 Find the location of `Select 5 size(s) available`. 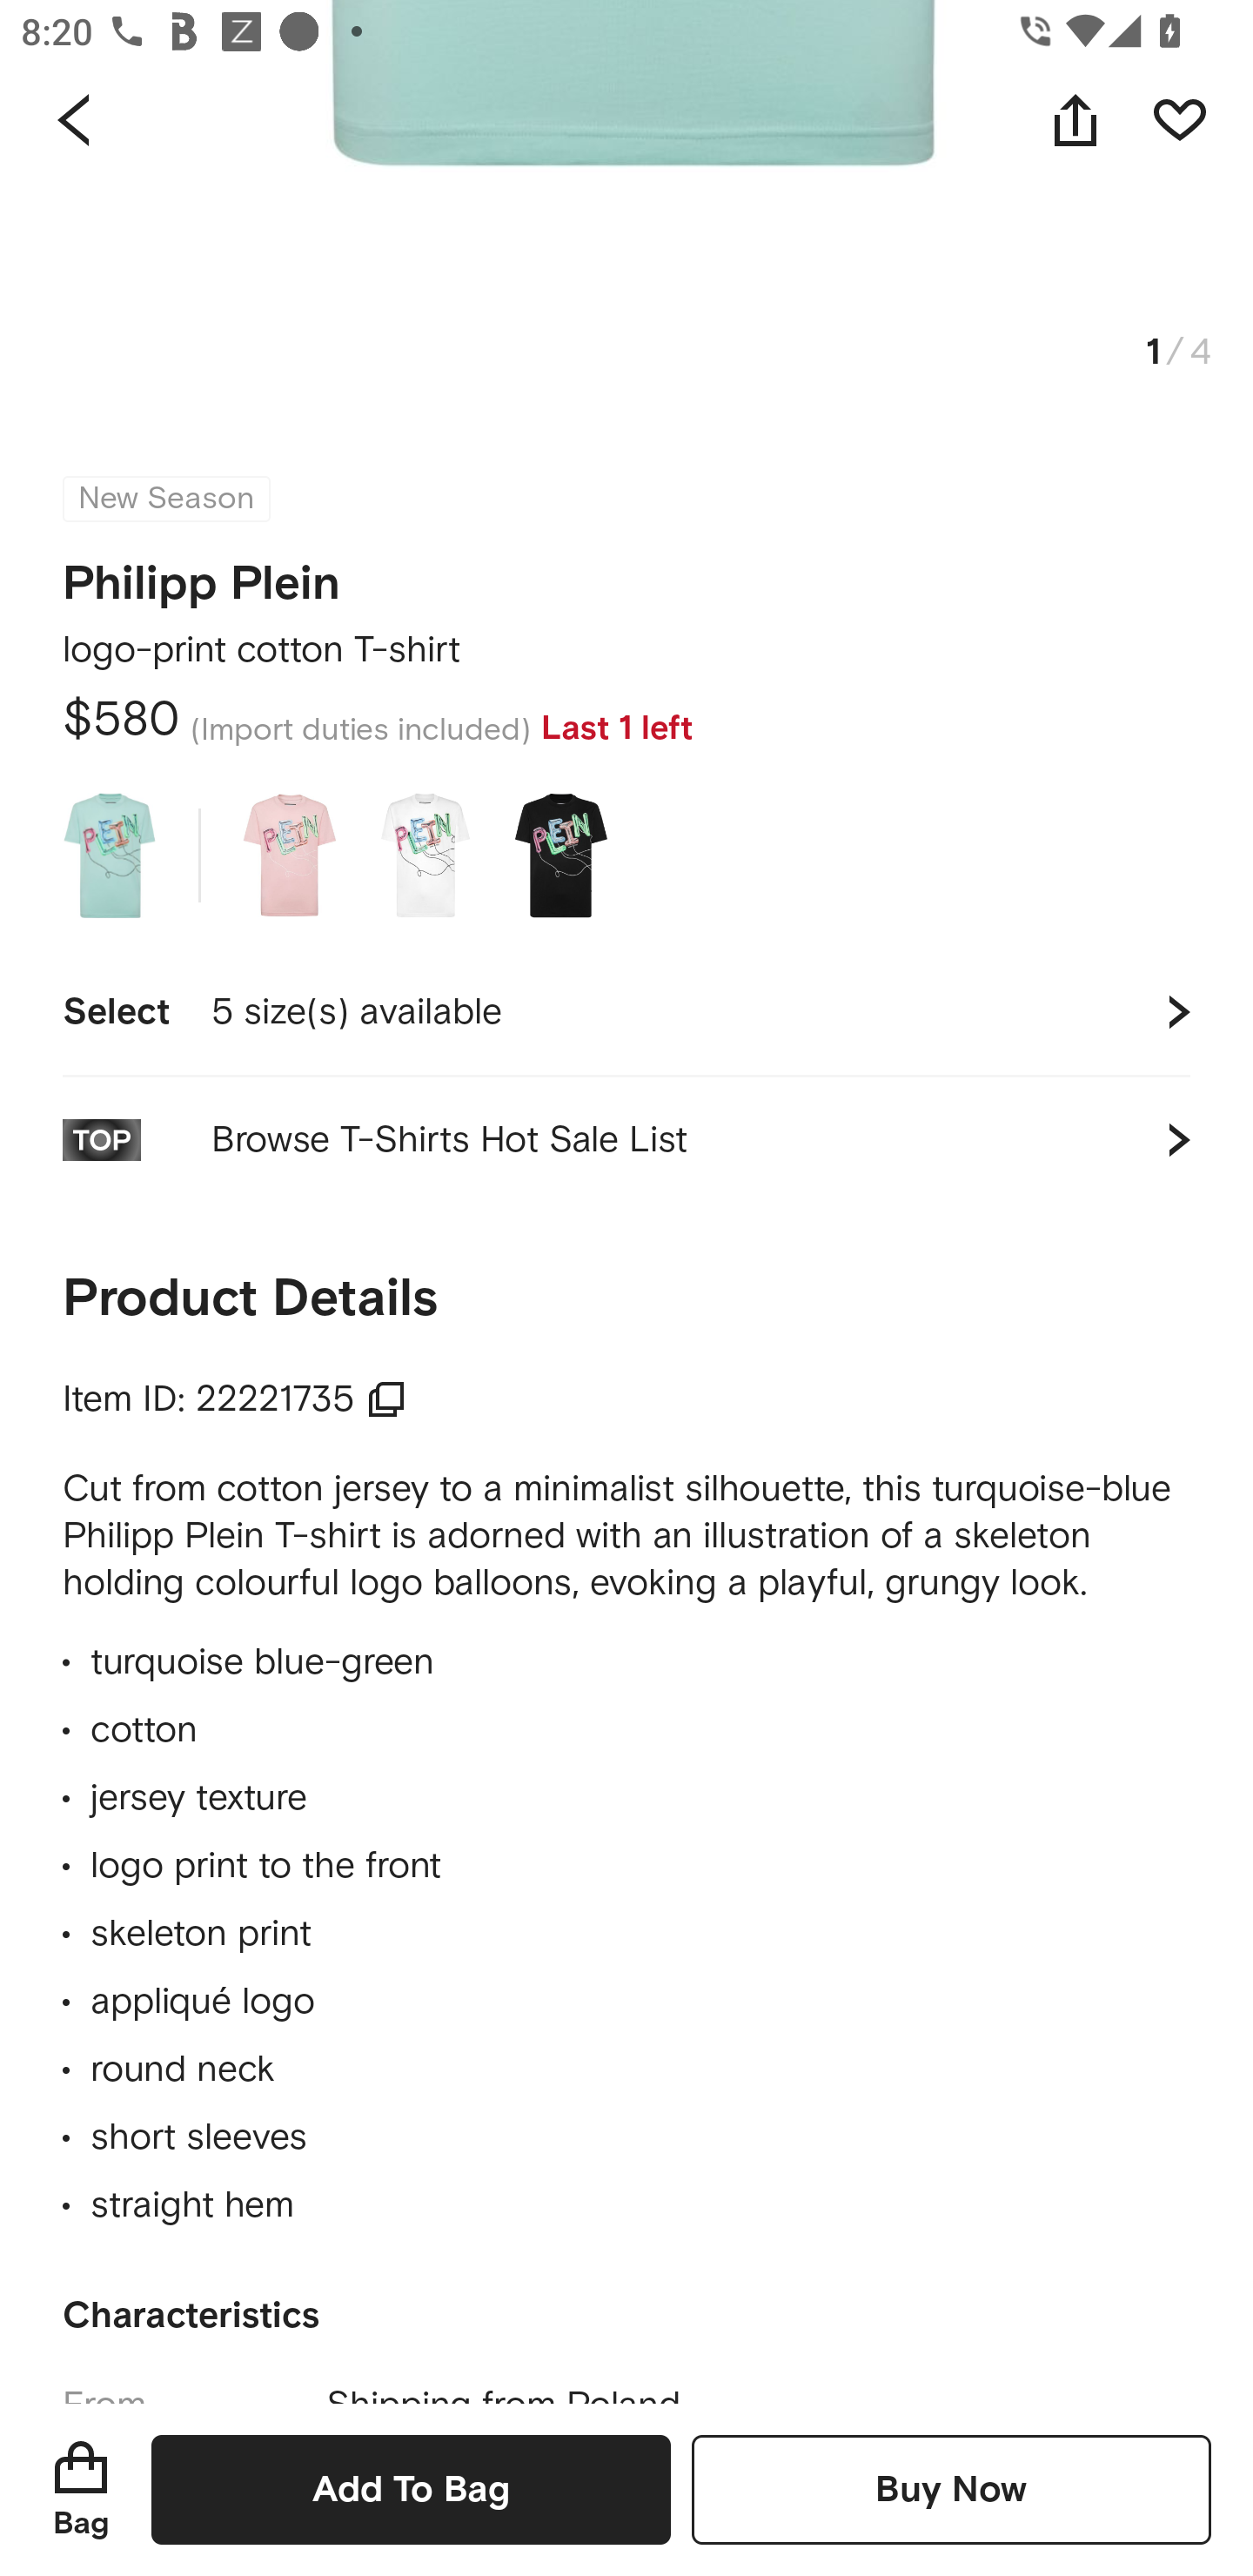

Select 5 size(s) available is located at coordinates (626, 1012).